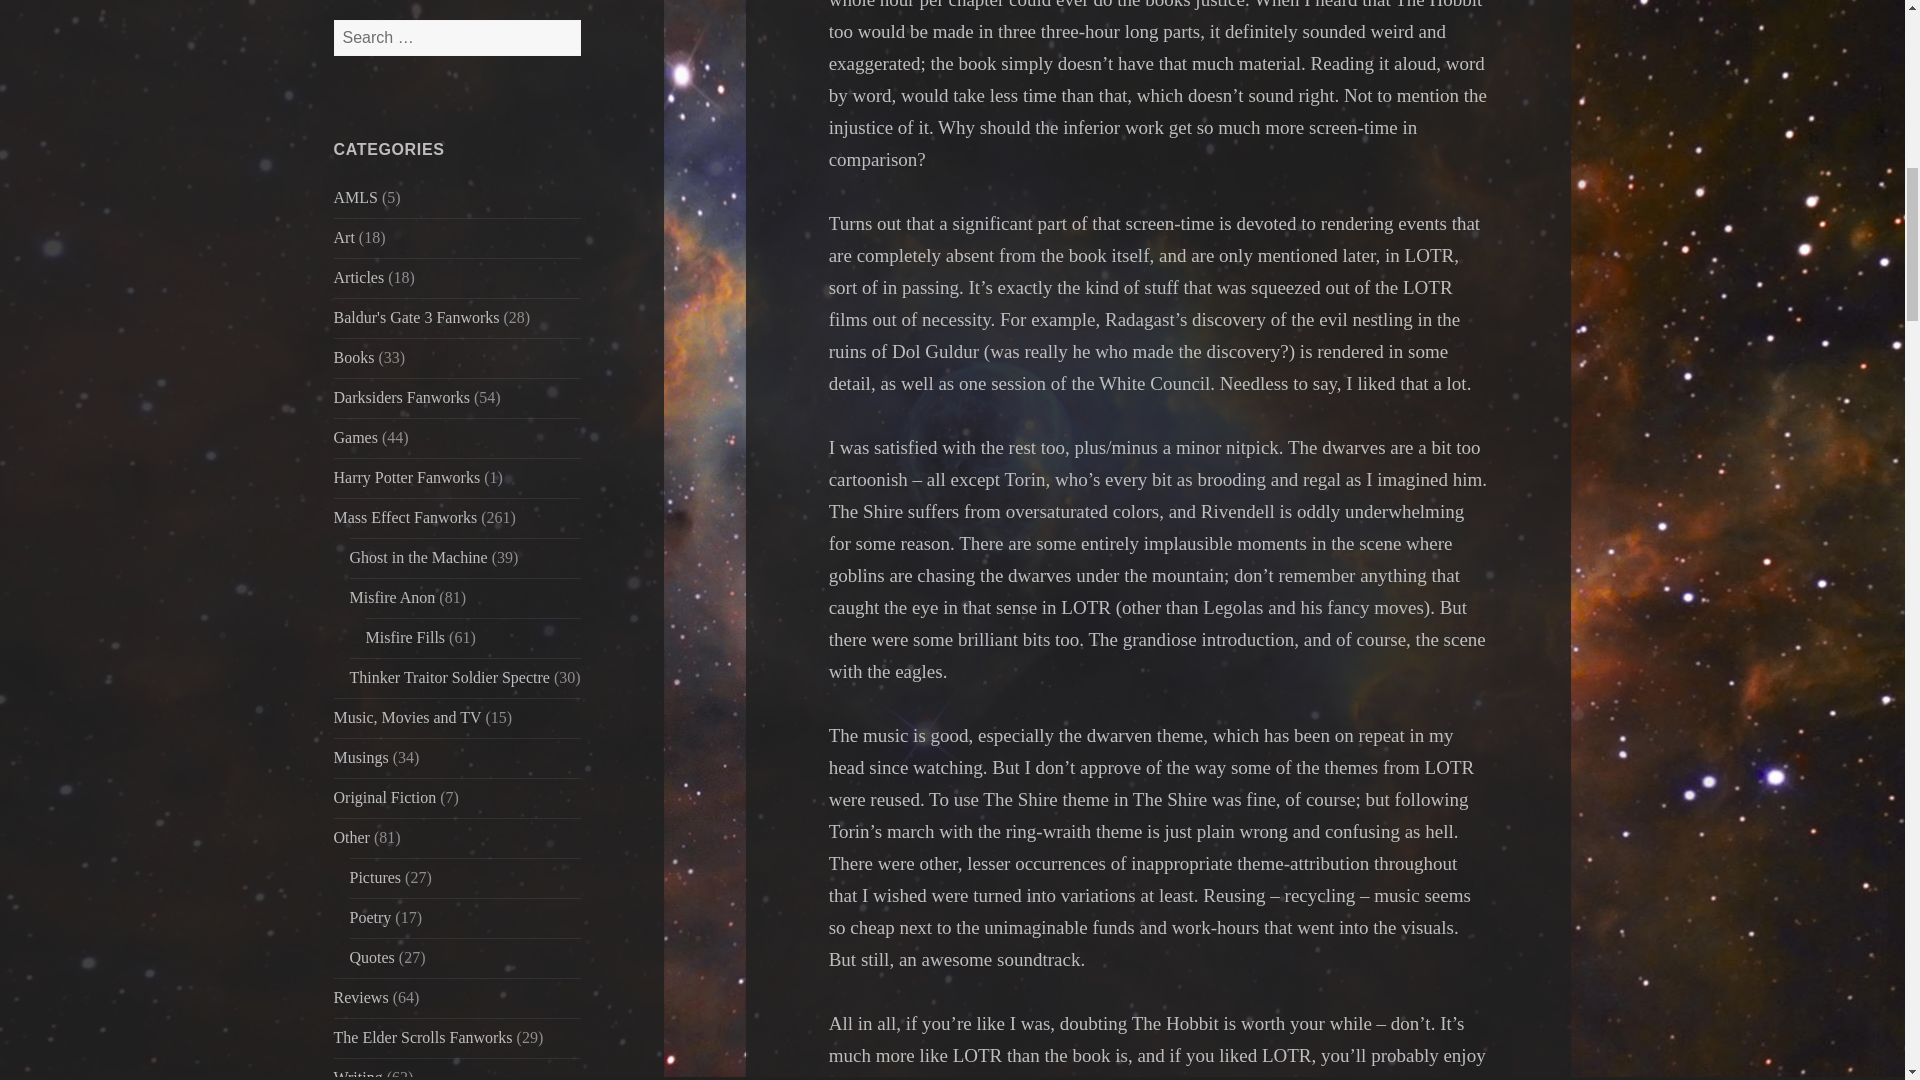 This screenshot has height=1080, width=1920. What do you see at coordinates (406, 636) in the screenshot?
I see `Misfire Fills` at bounding box center [406, 636].